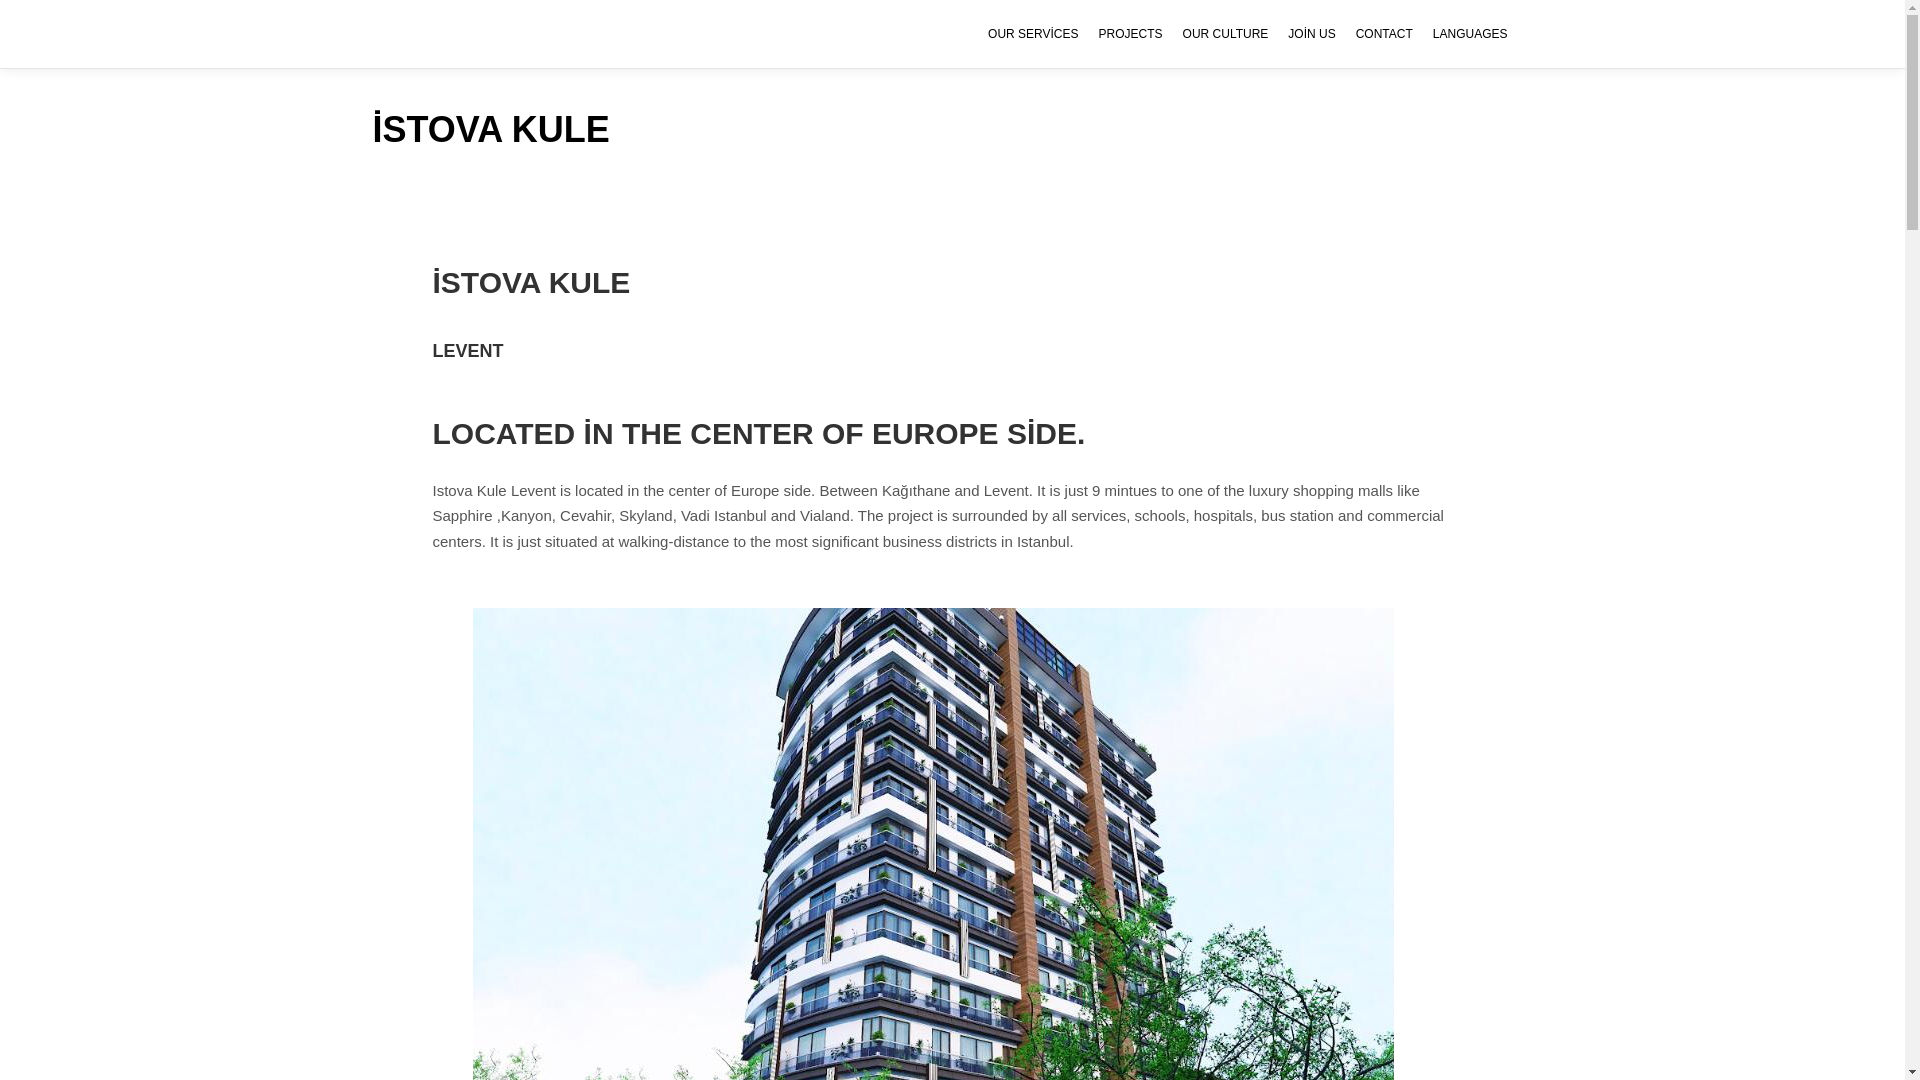  What do you see at coordinates (1470, 34) in the screenshot?
I see `LANGUAGES` at bounding box center [1470, 34].